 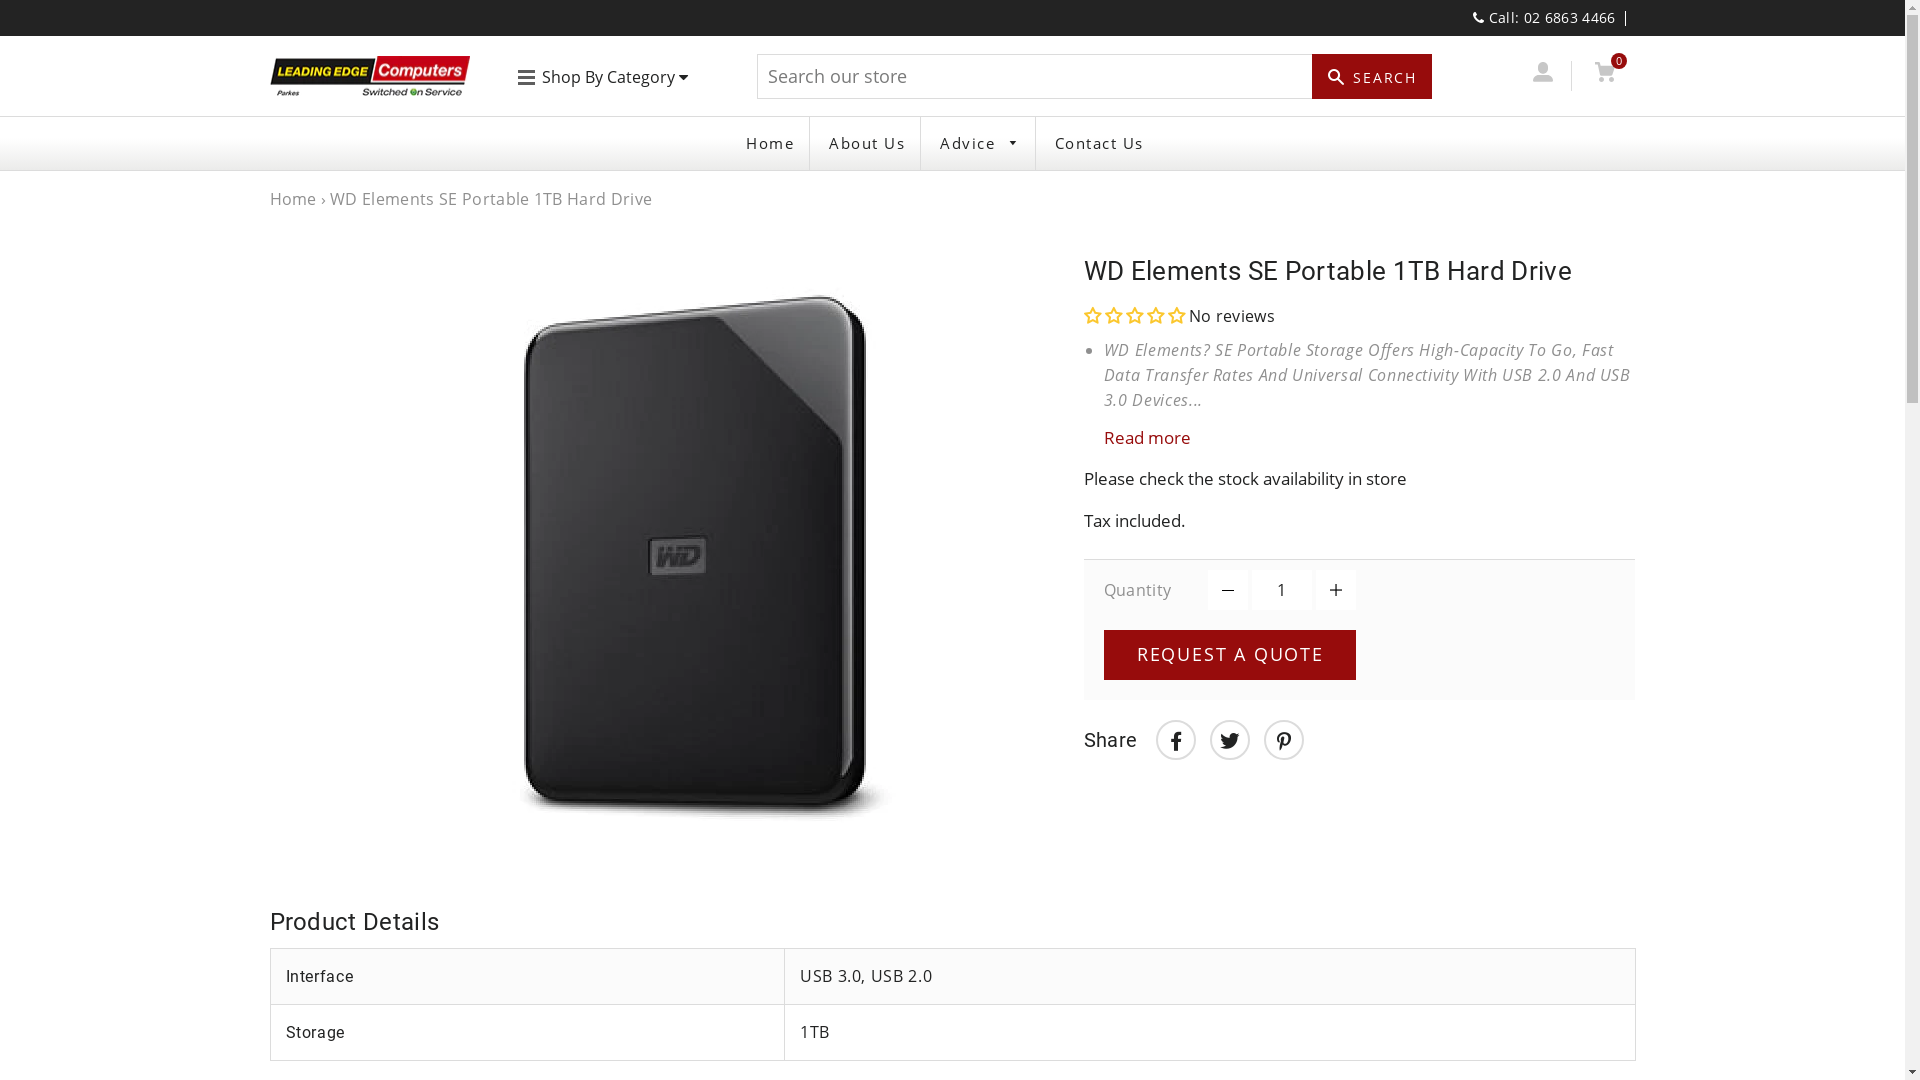 I want to click on Contact Us, so click(x=1100, y=144).